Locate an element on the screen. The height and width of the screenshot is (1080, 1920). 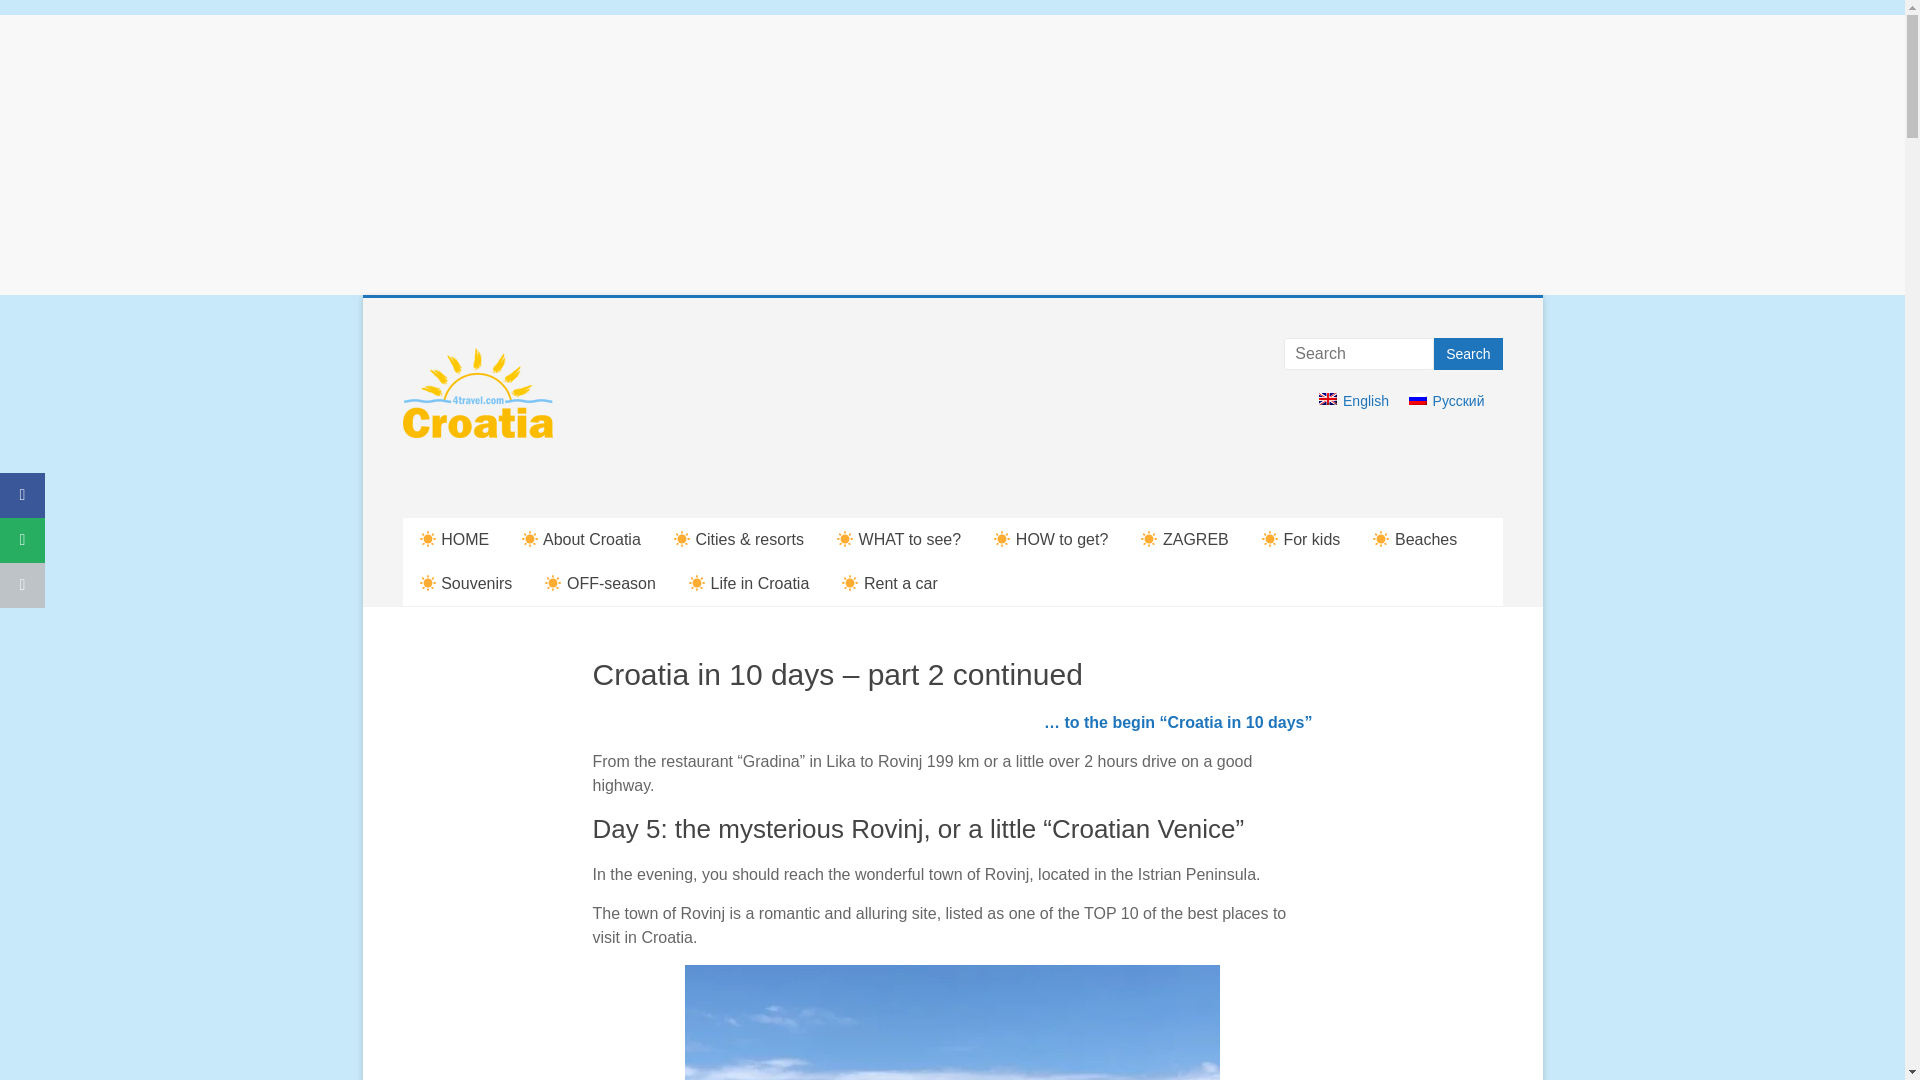
OFF-season is located at coordinates (600, 583).